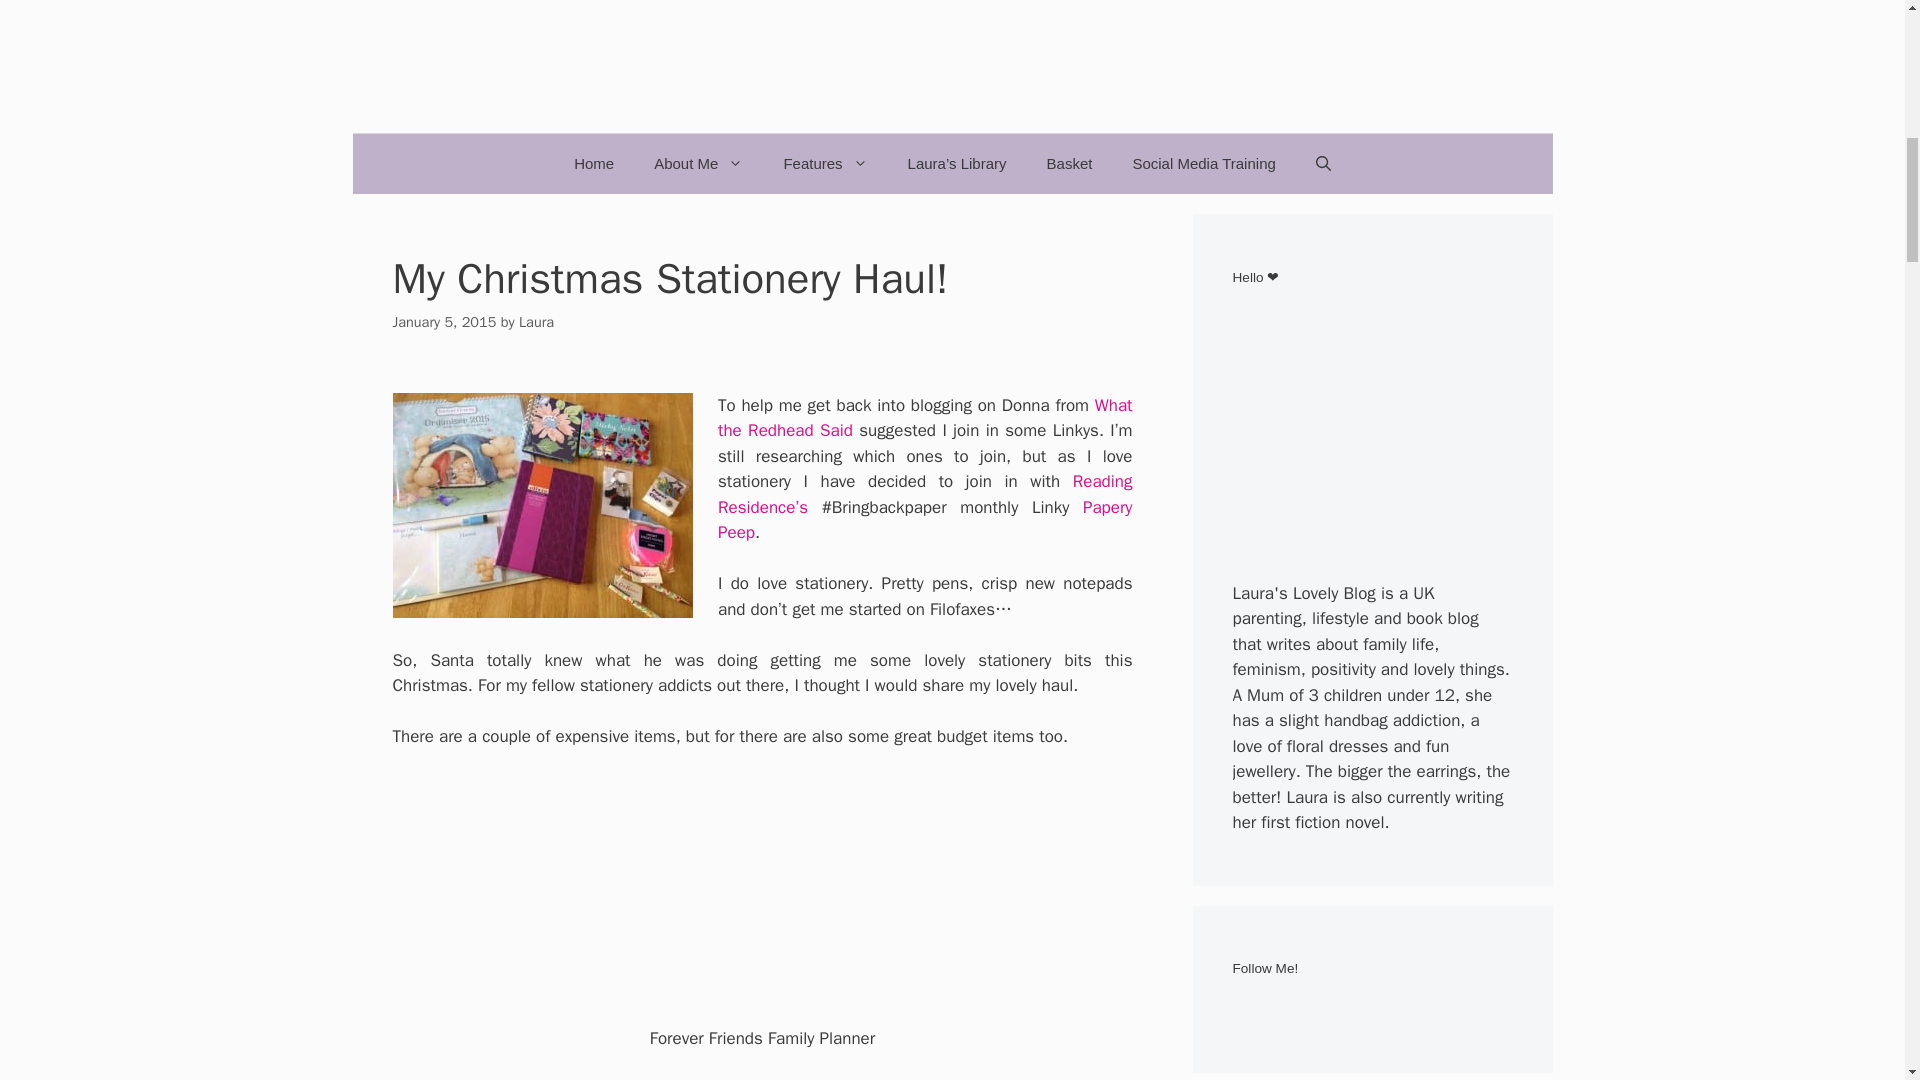  What do you see at coordinates (698, 164) in the screenshot?
I see `About Me` at bounding box center [698, 164].